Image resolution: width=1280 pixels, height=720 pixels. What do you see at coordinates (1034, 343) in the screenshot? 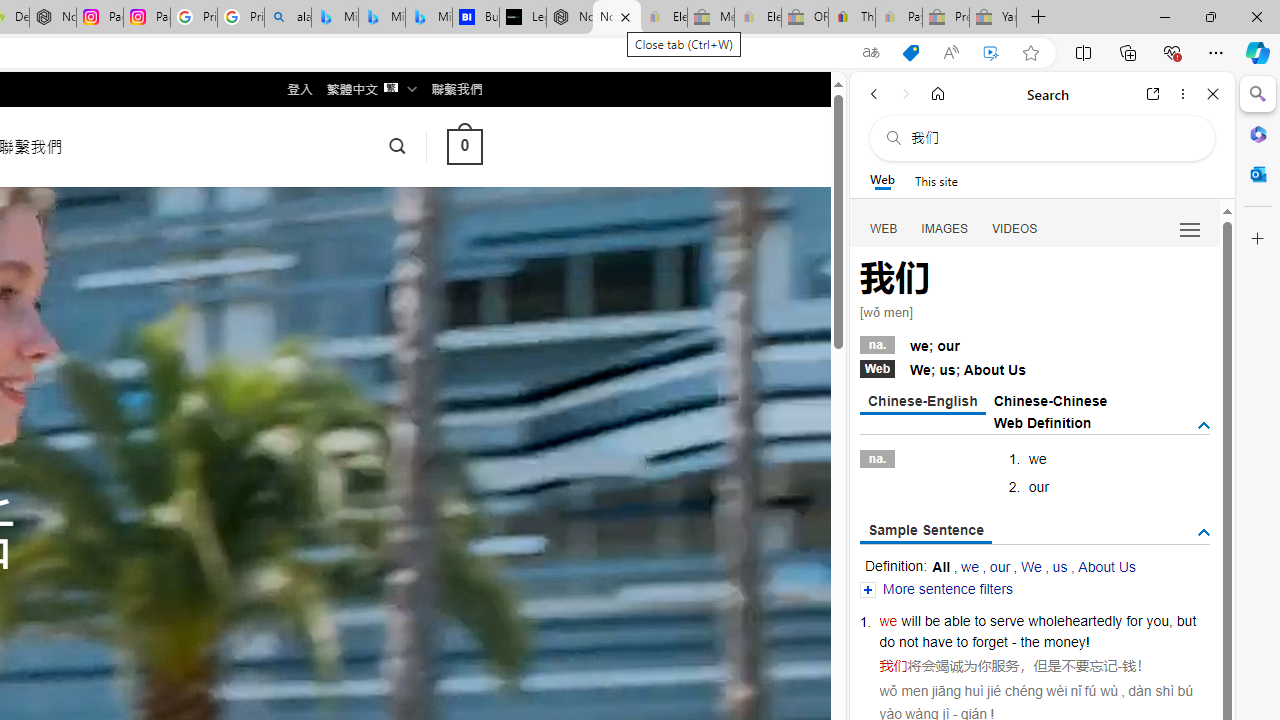
I see `na.we; our` at bounding box center [1034, 343].